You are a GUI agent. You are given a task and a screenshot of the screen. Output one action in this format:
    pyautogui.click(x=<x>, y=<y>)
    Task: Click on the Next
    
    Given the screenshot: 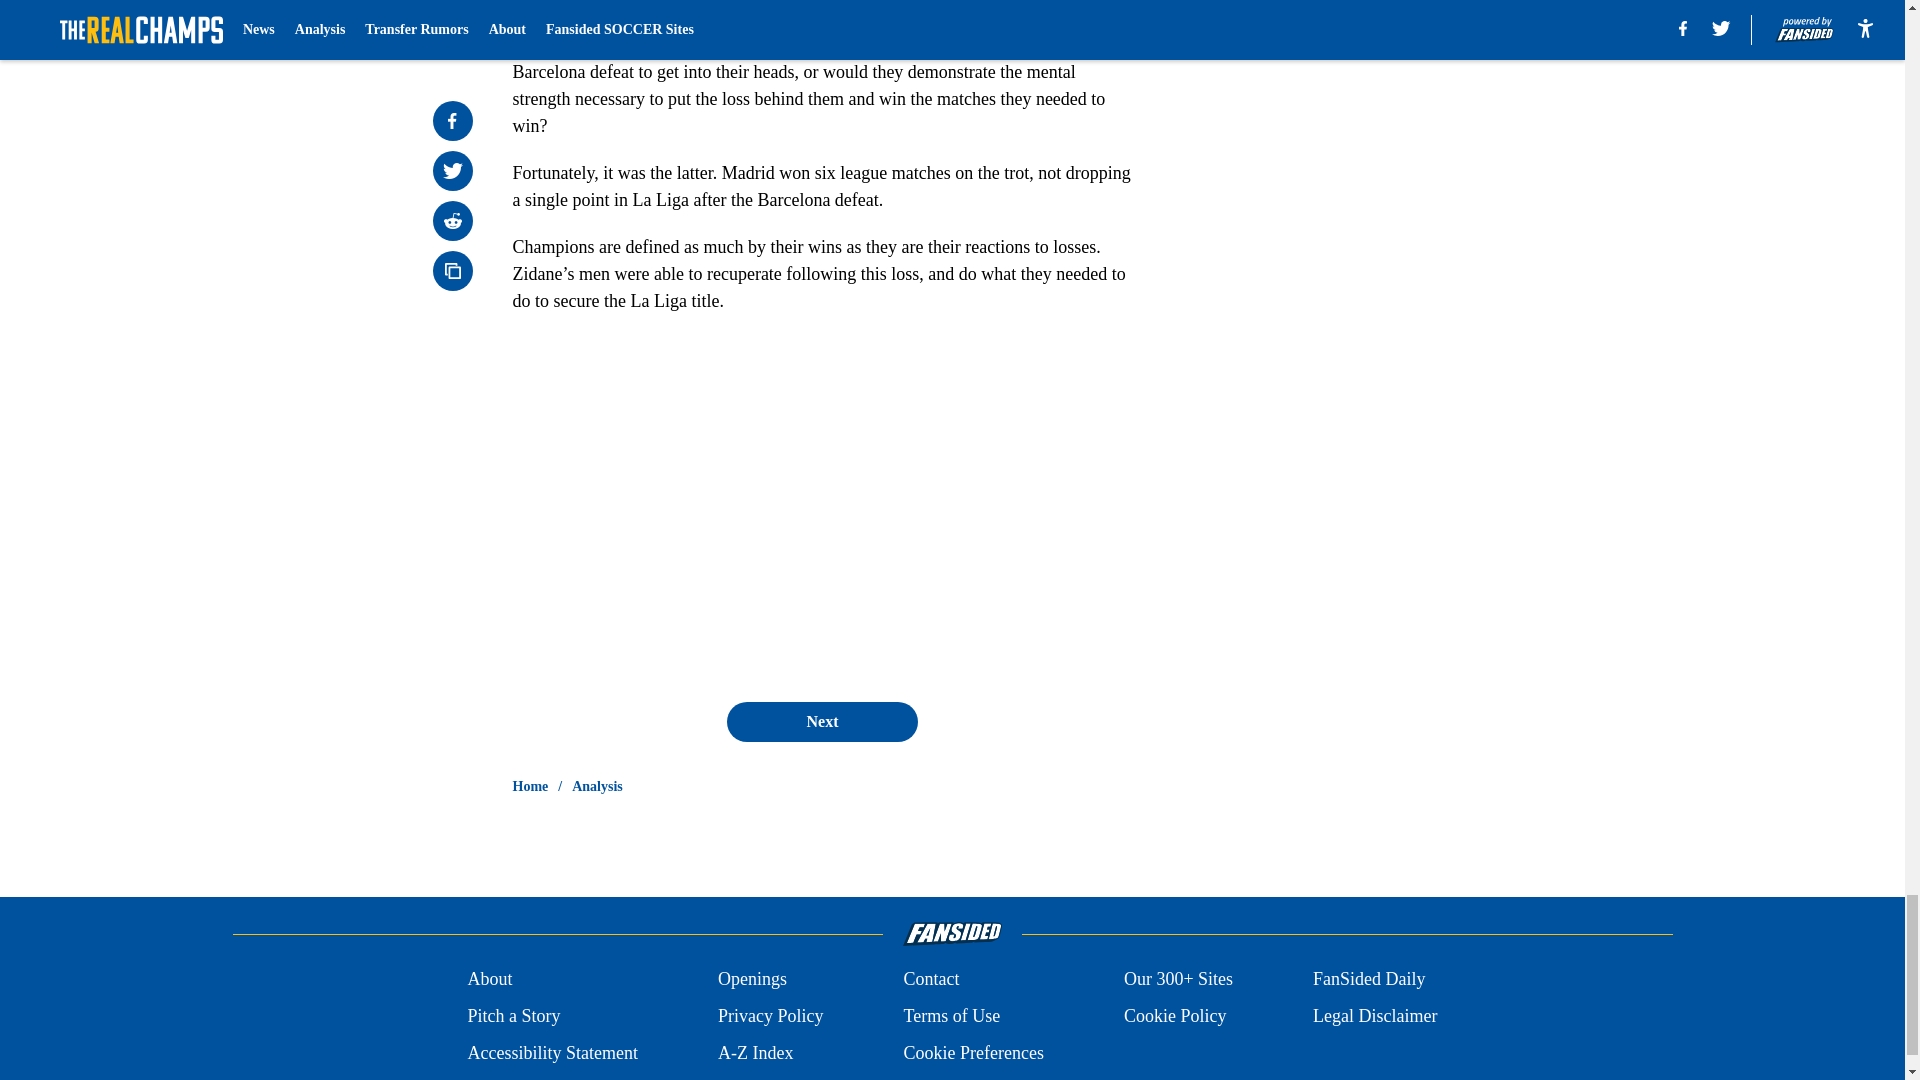 What is the action you would take?
    pyautogui.click(x=821, y=722)
    